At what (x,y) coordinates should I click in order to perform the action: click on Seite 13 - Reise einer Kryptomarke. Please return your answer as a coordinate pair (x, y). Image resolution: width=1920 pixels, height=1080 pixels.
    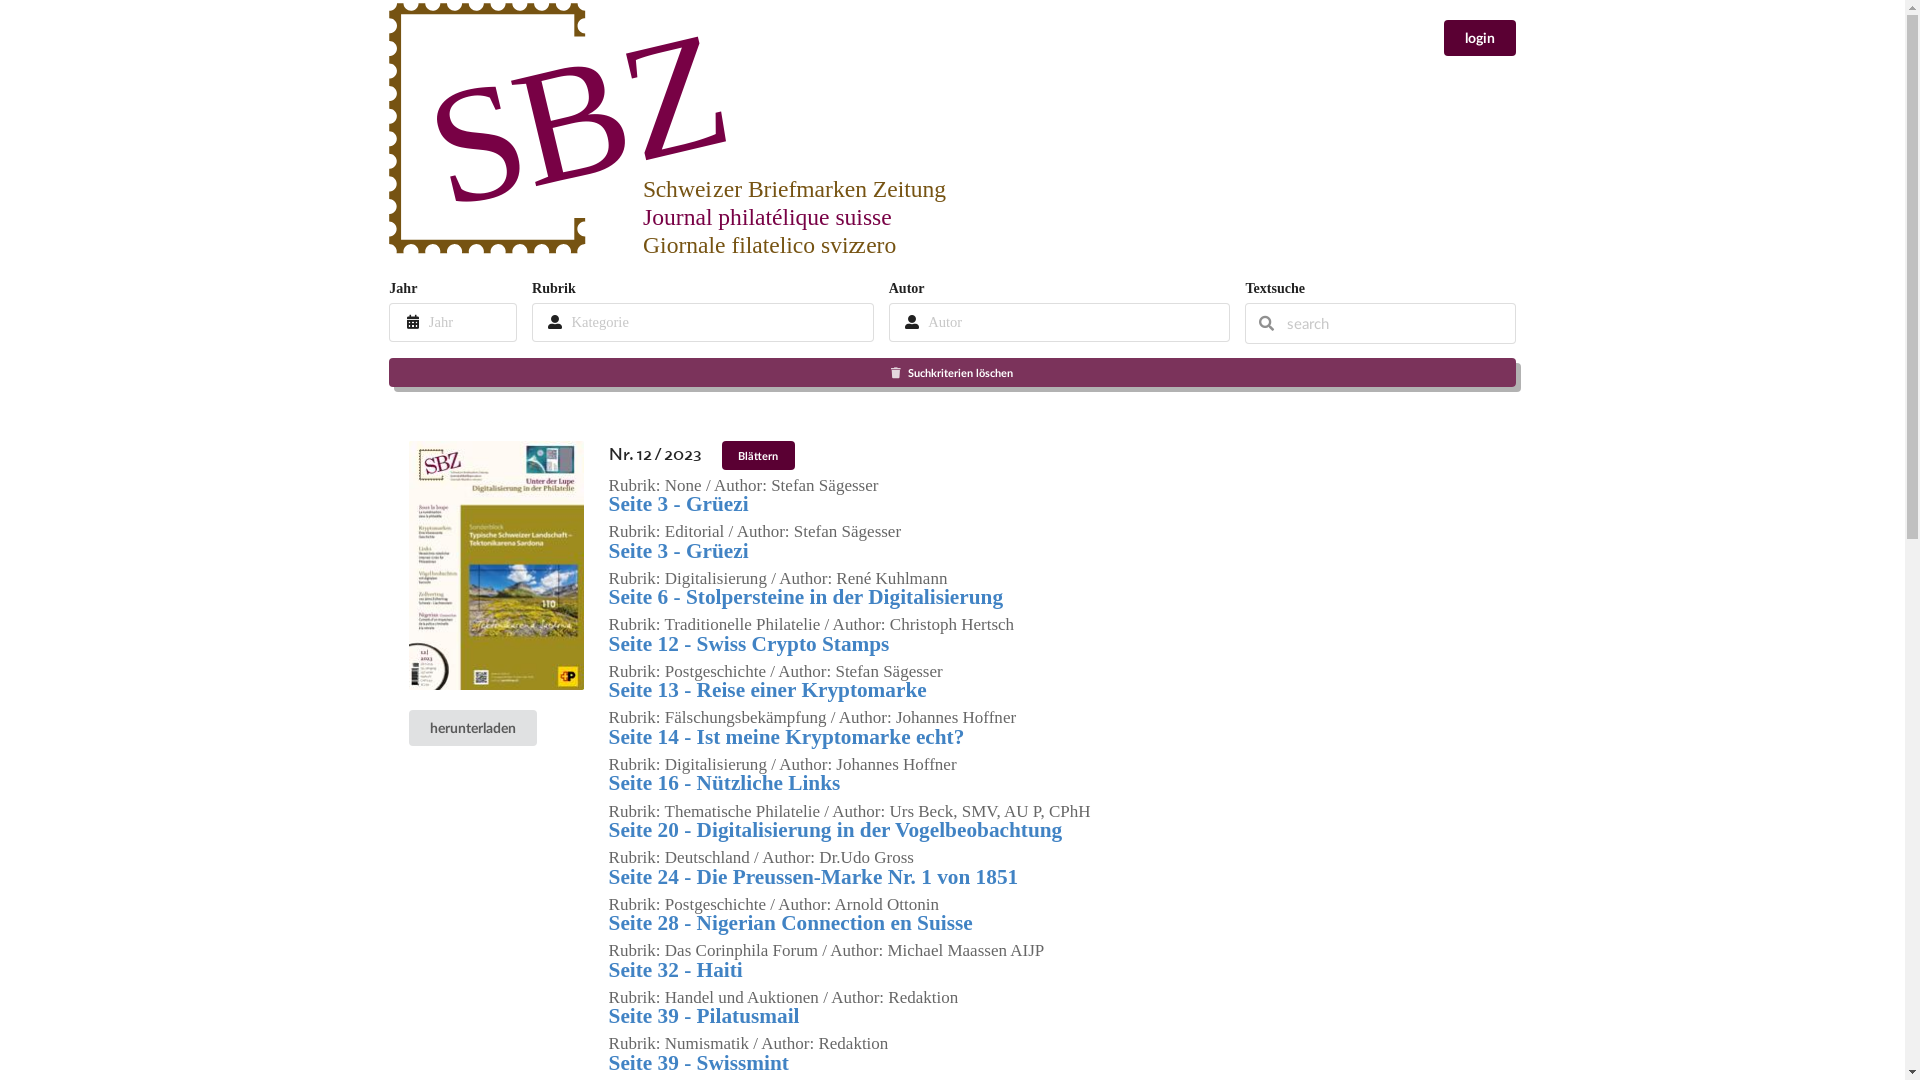
    Looking at the image, I should click on (768, 690).